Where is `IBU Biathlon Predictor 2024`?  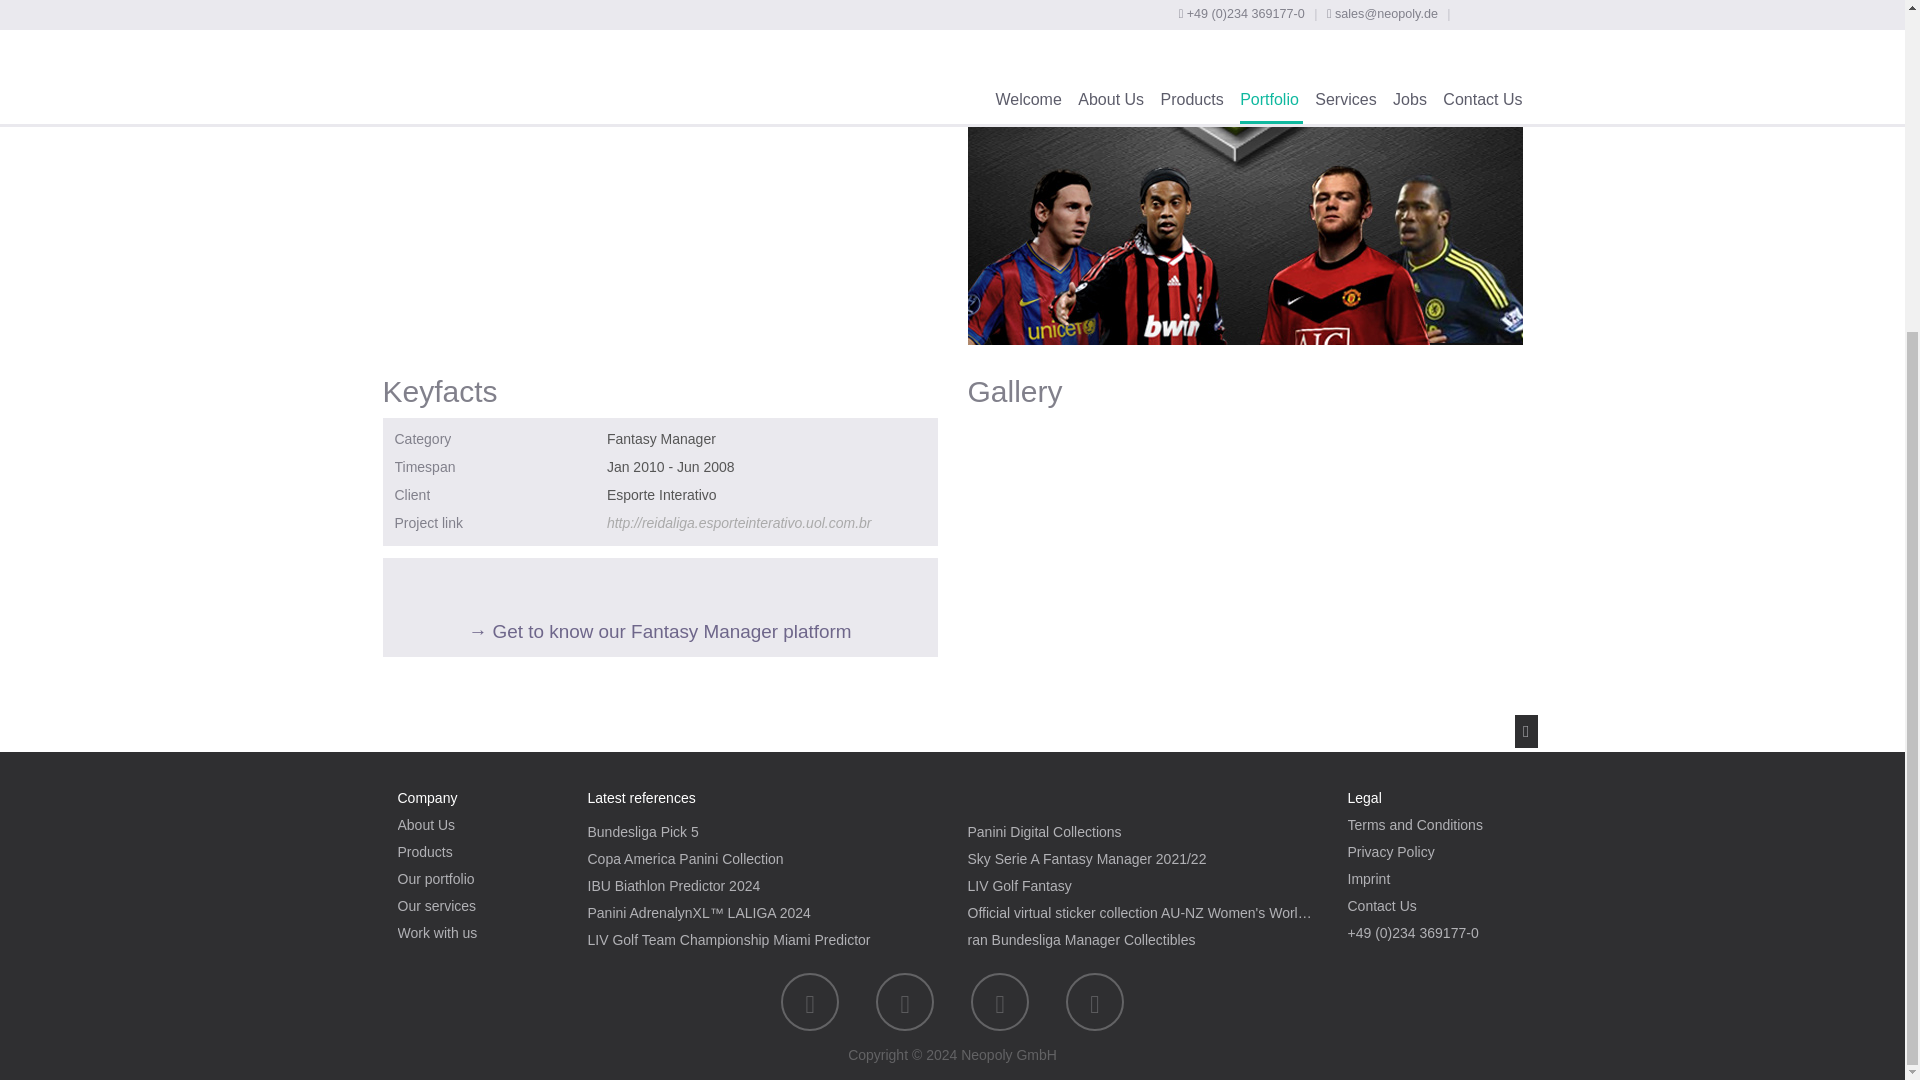 IBU Biathlon Predictor 2024 is located at coordinates (674, 886).